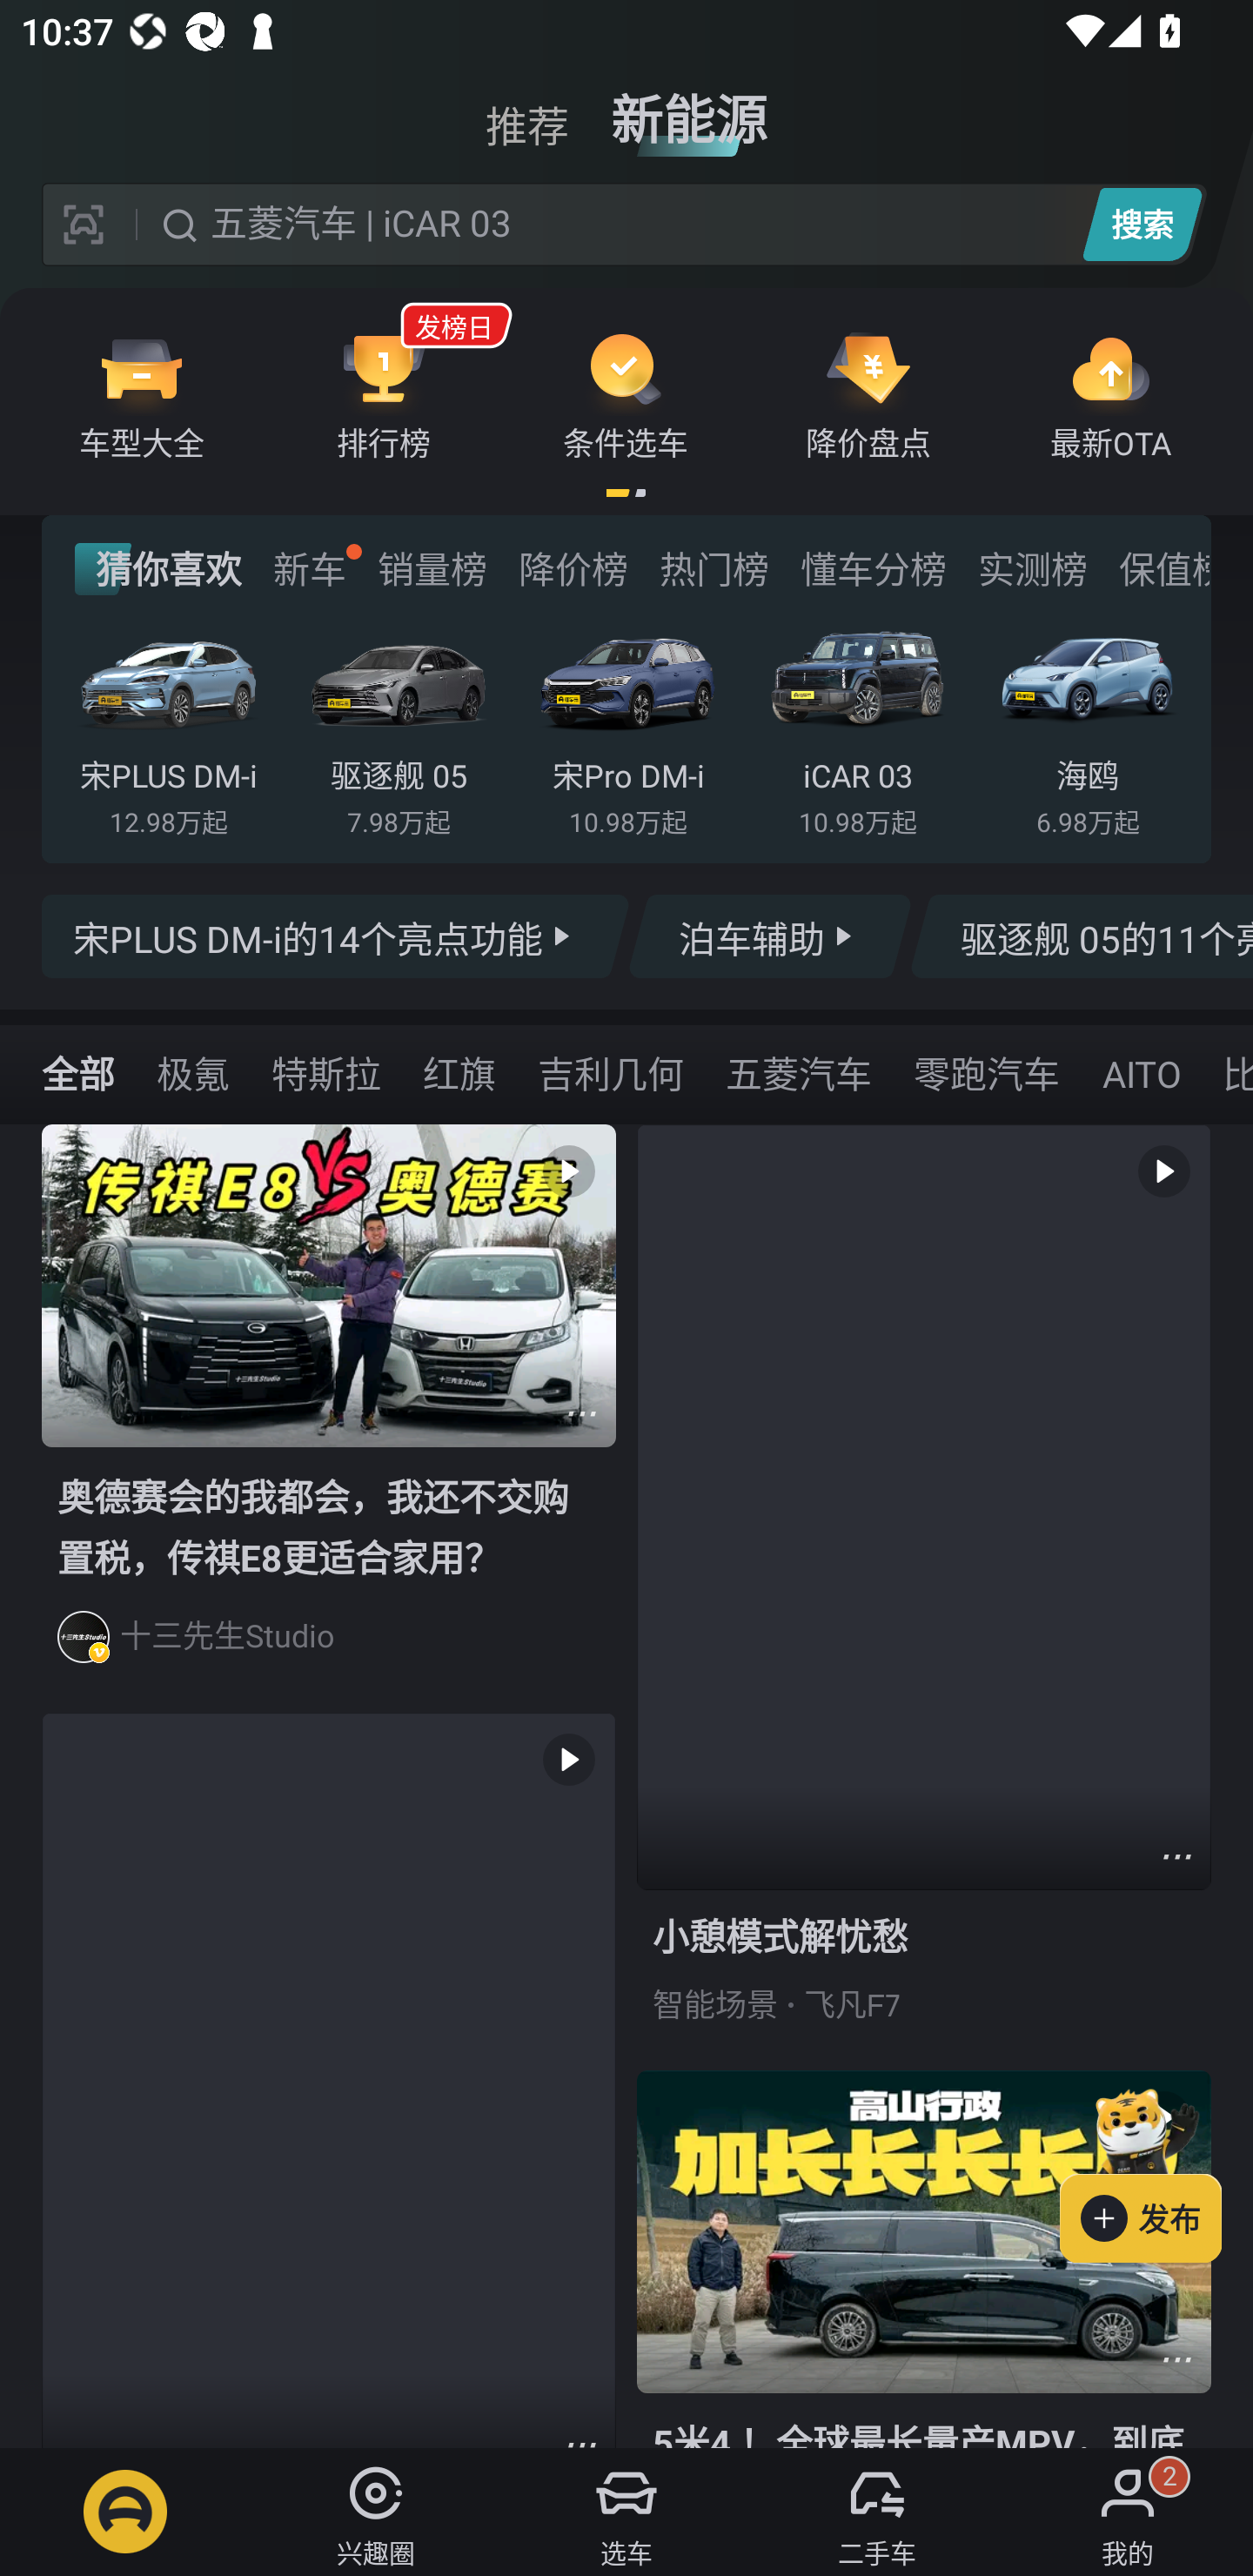 The width and height of the screenshot is (1253, 2576). What do you see at coordinates (1176, 1857) in the screenshot?
I see `` at bounding box center [1176, 1857].